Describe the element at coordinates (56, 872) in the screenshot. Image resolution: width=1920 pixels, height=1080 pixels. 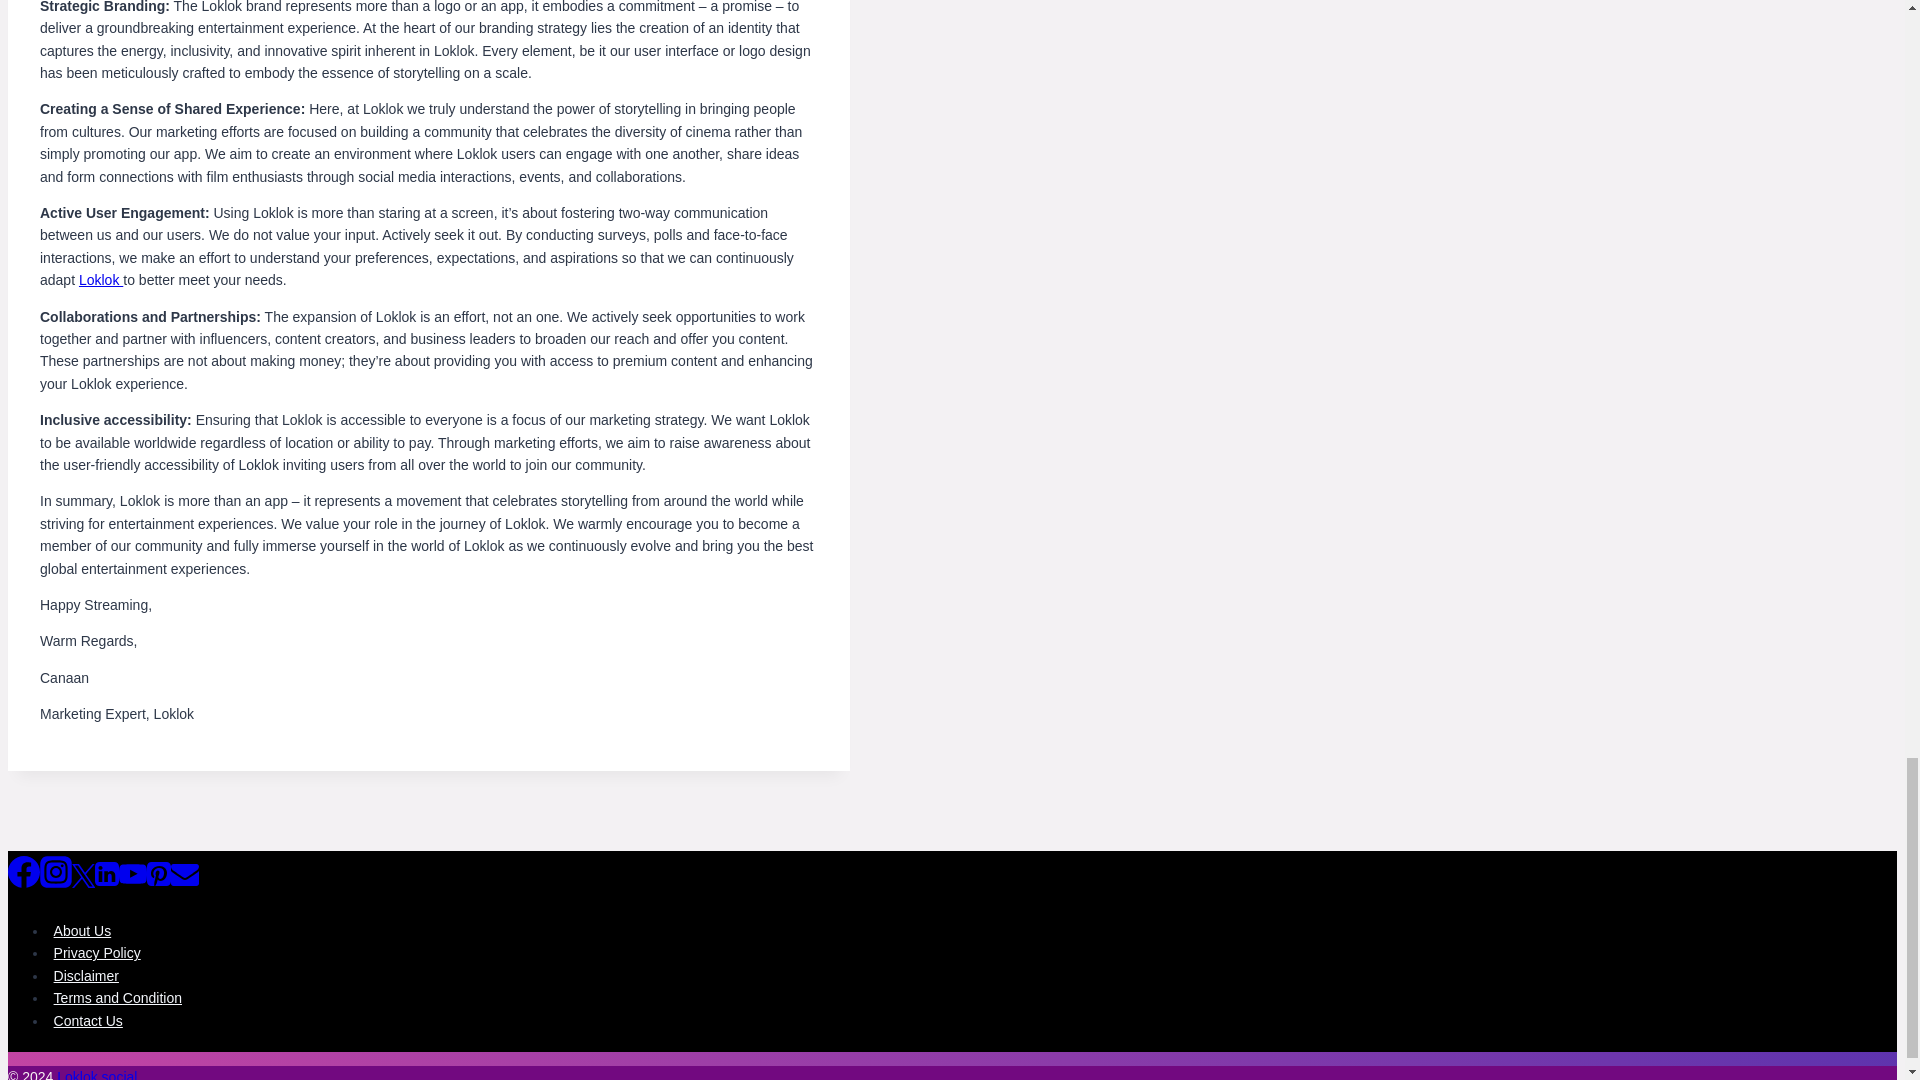
I see `Instagram` at that location.